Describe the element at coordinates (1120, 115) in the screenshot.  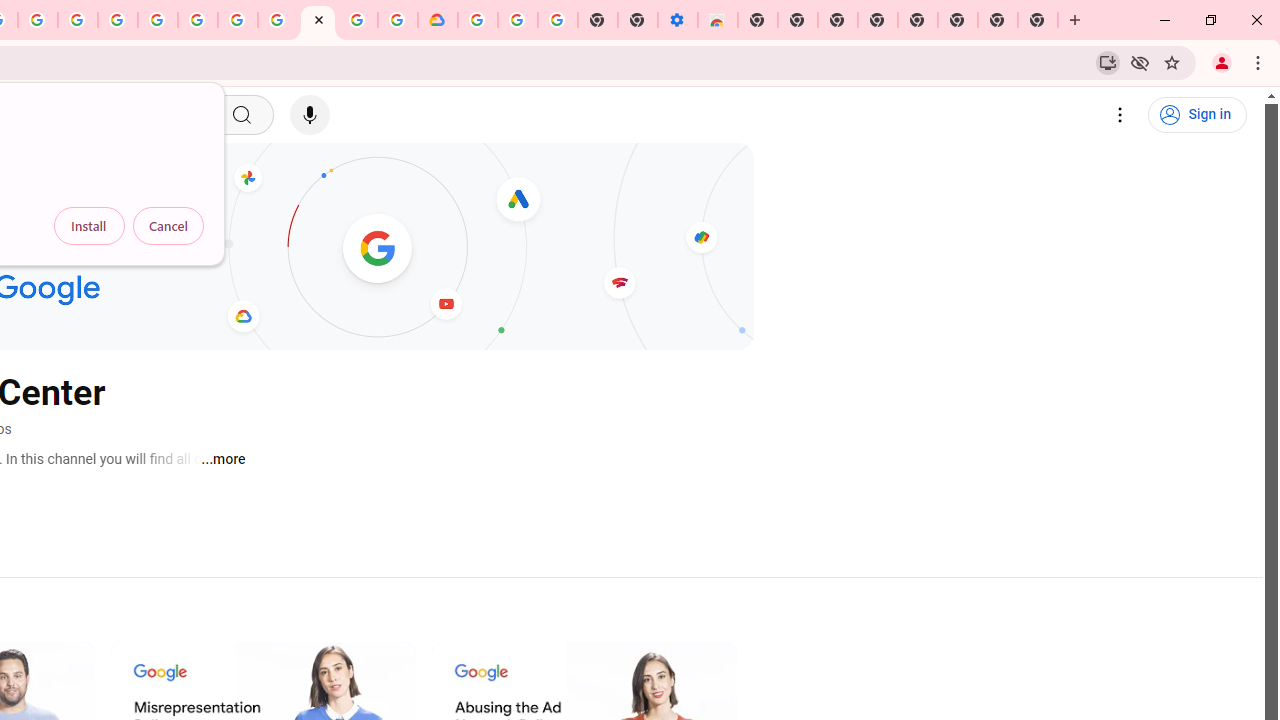
I see `Settings` at that location.